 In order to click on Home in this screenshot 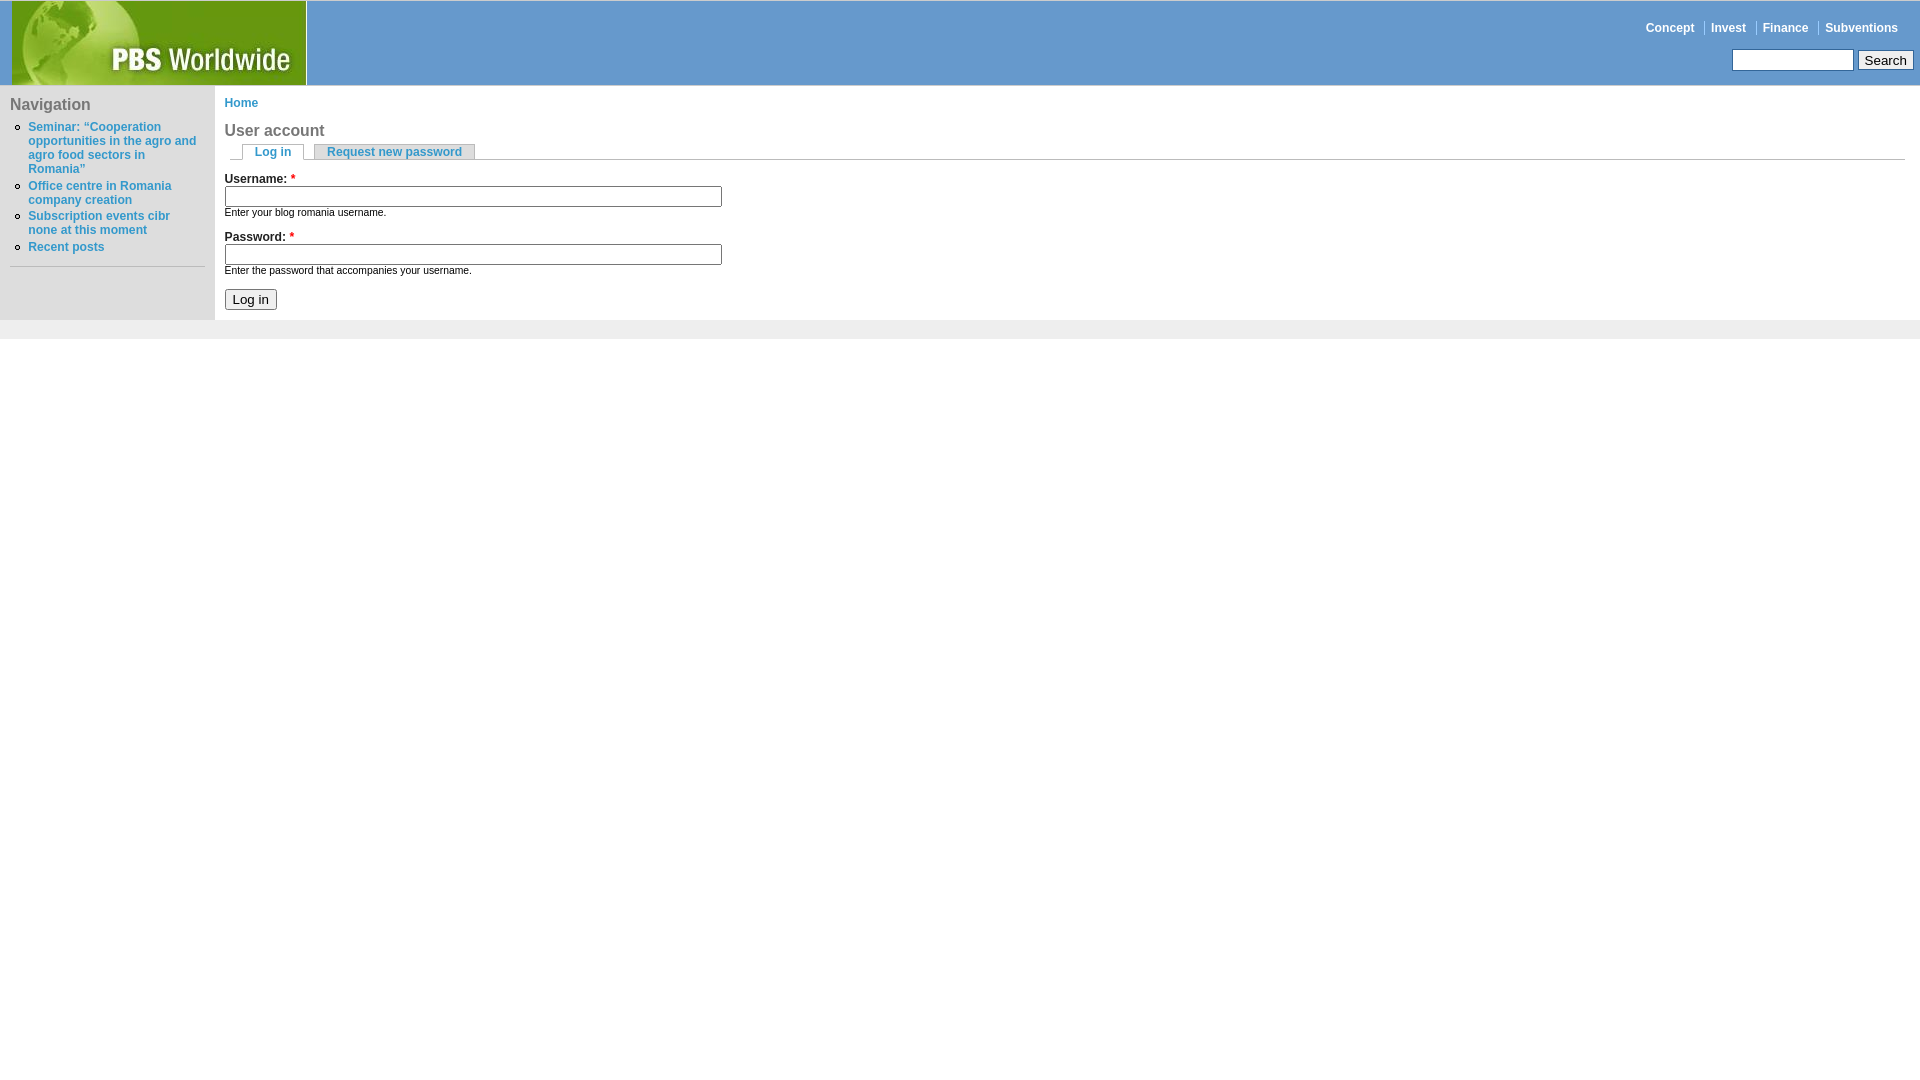, I will do `click(242, 103)`.